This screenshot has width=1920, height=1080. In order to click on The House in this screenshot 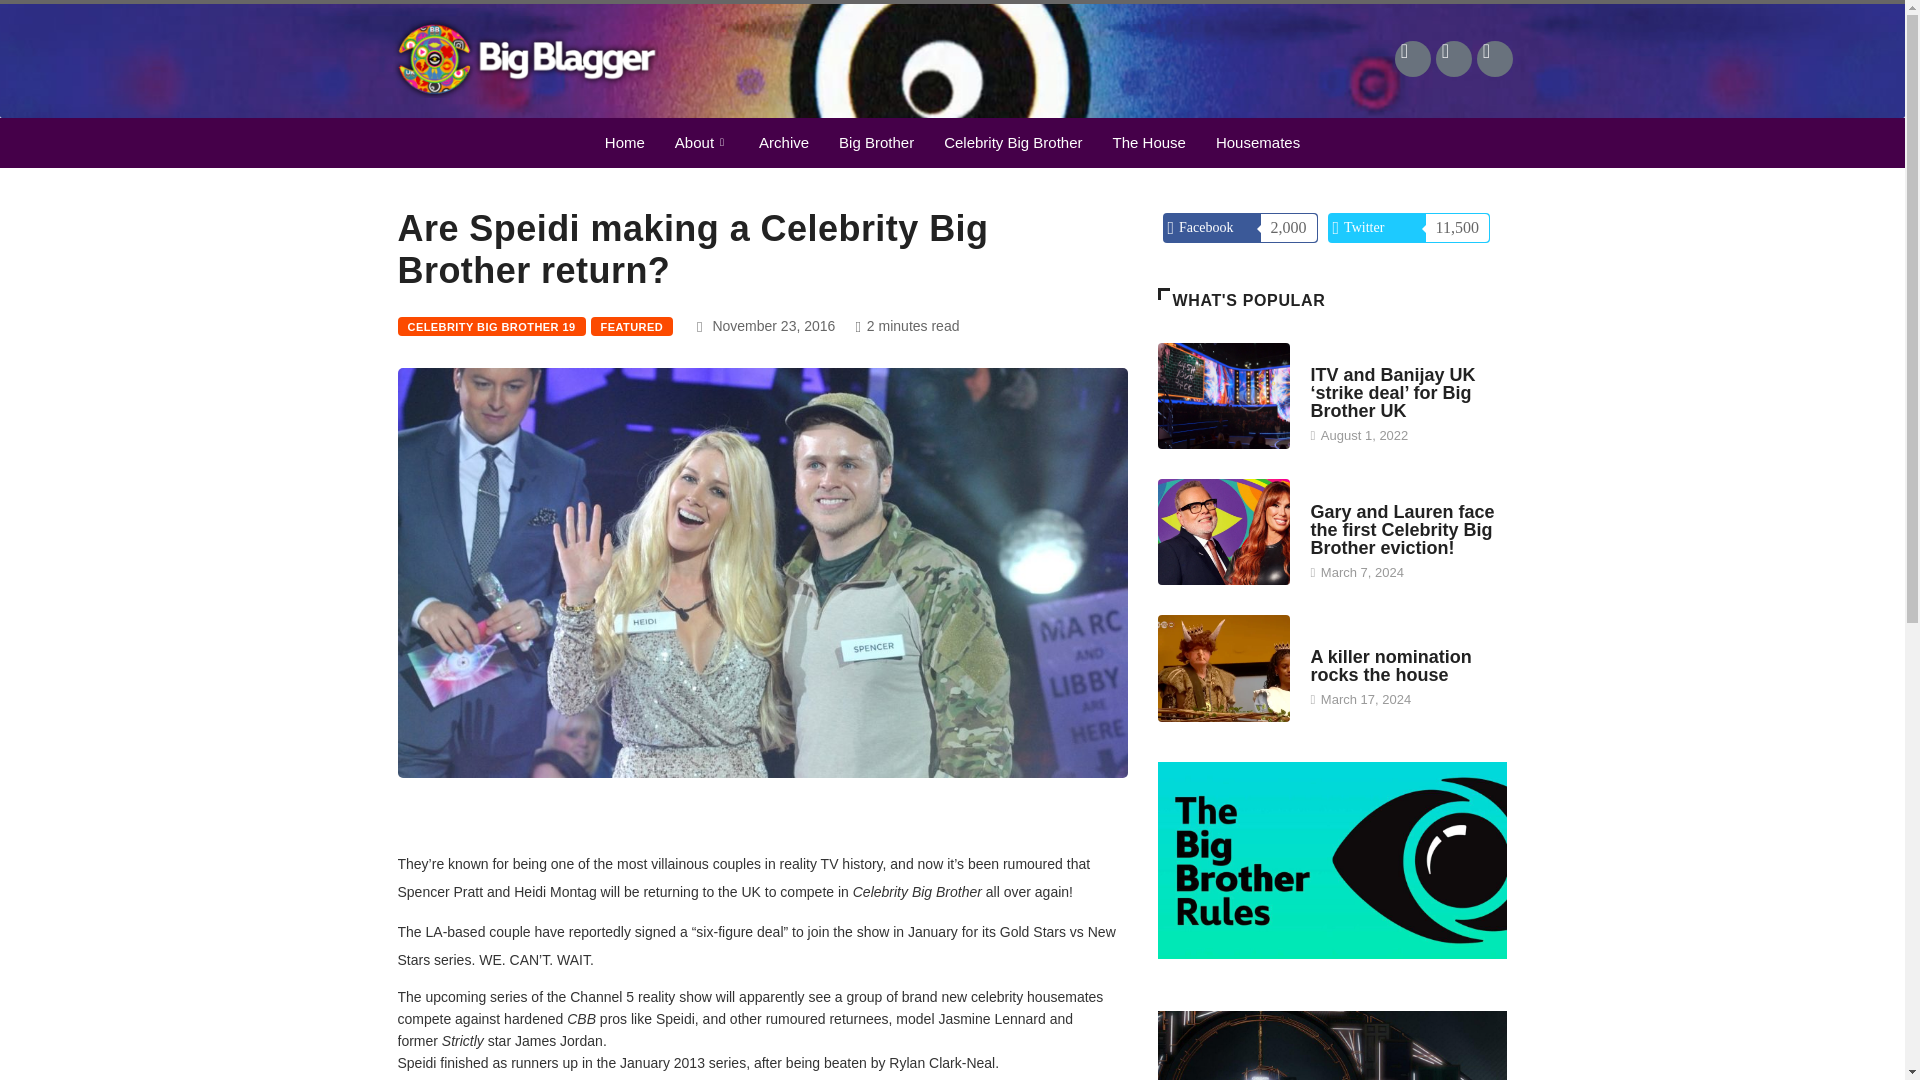, I will do `click(1150, 142)`.